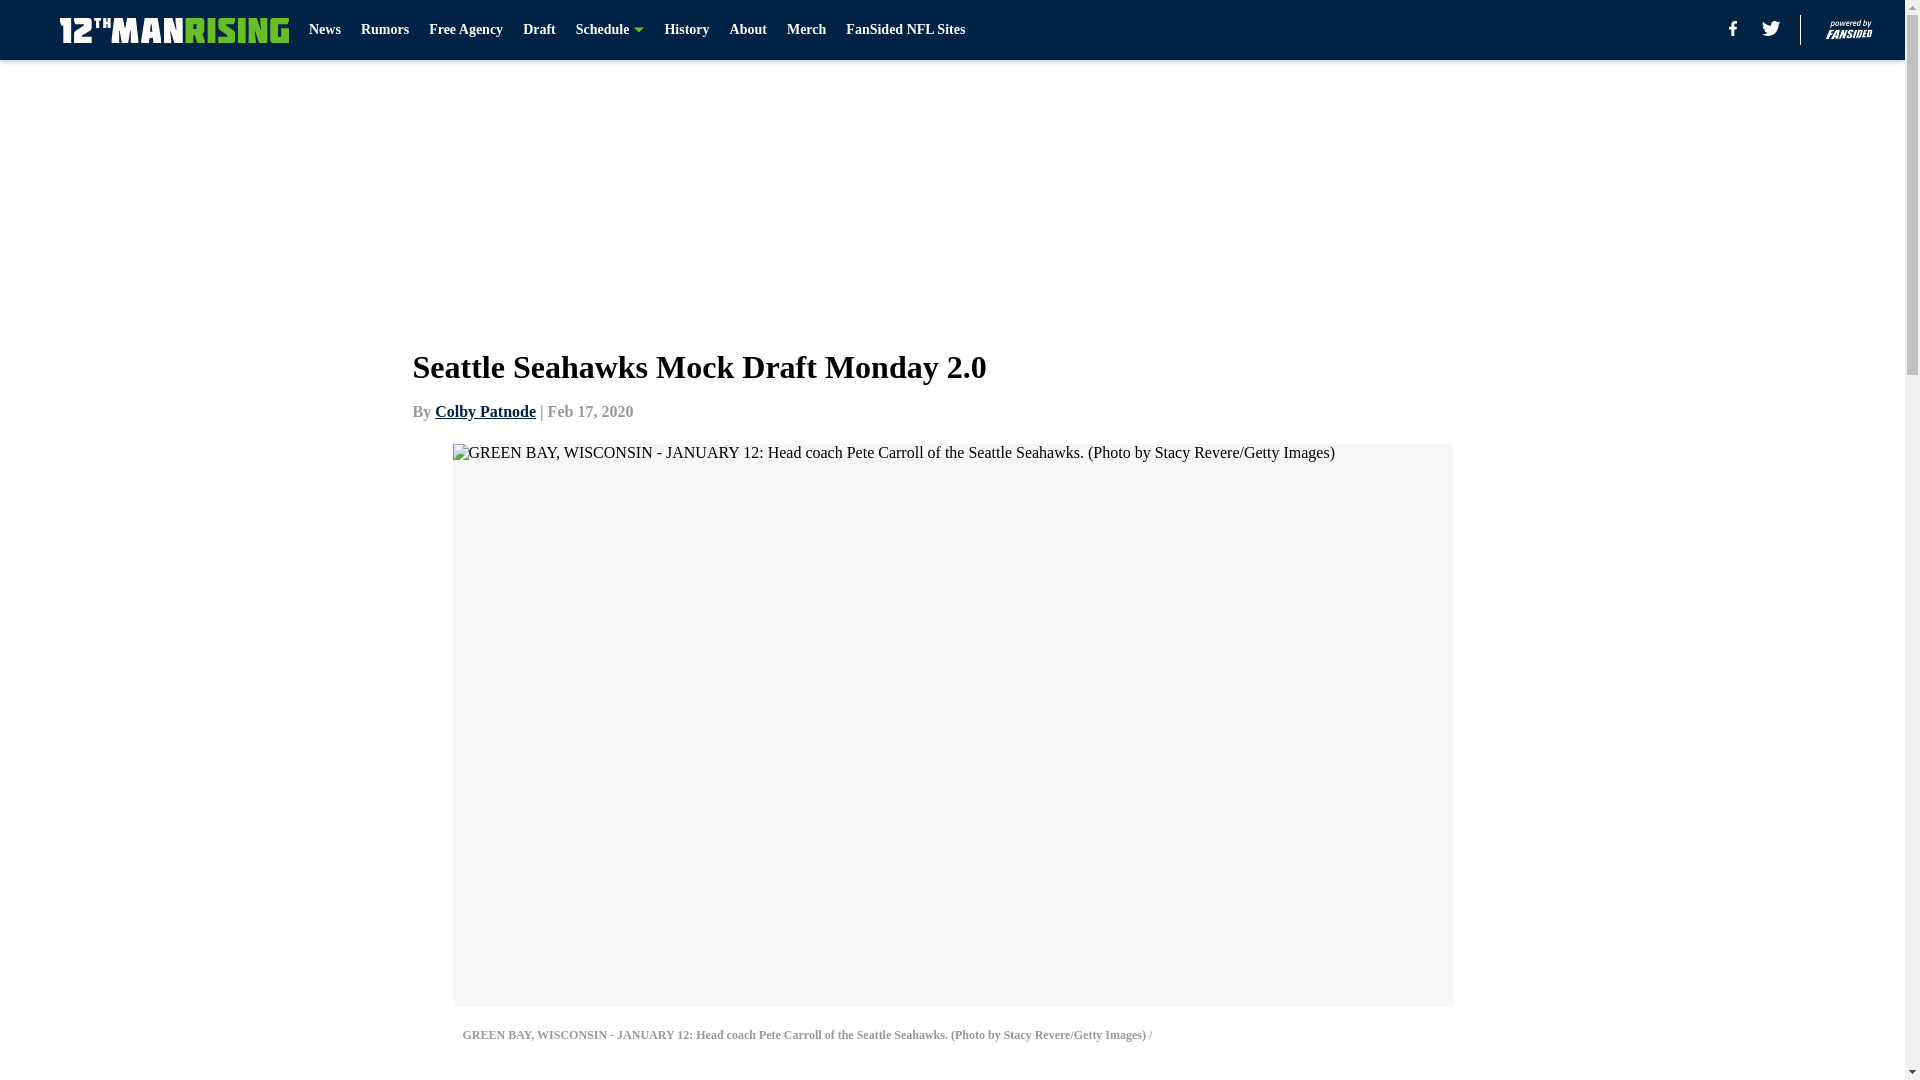 This screenshot has width=1920, height=1080. I want to click on Colby Patnode, so click(485, 411).